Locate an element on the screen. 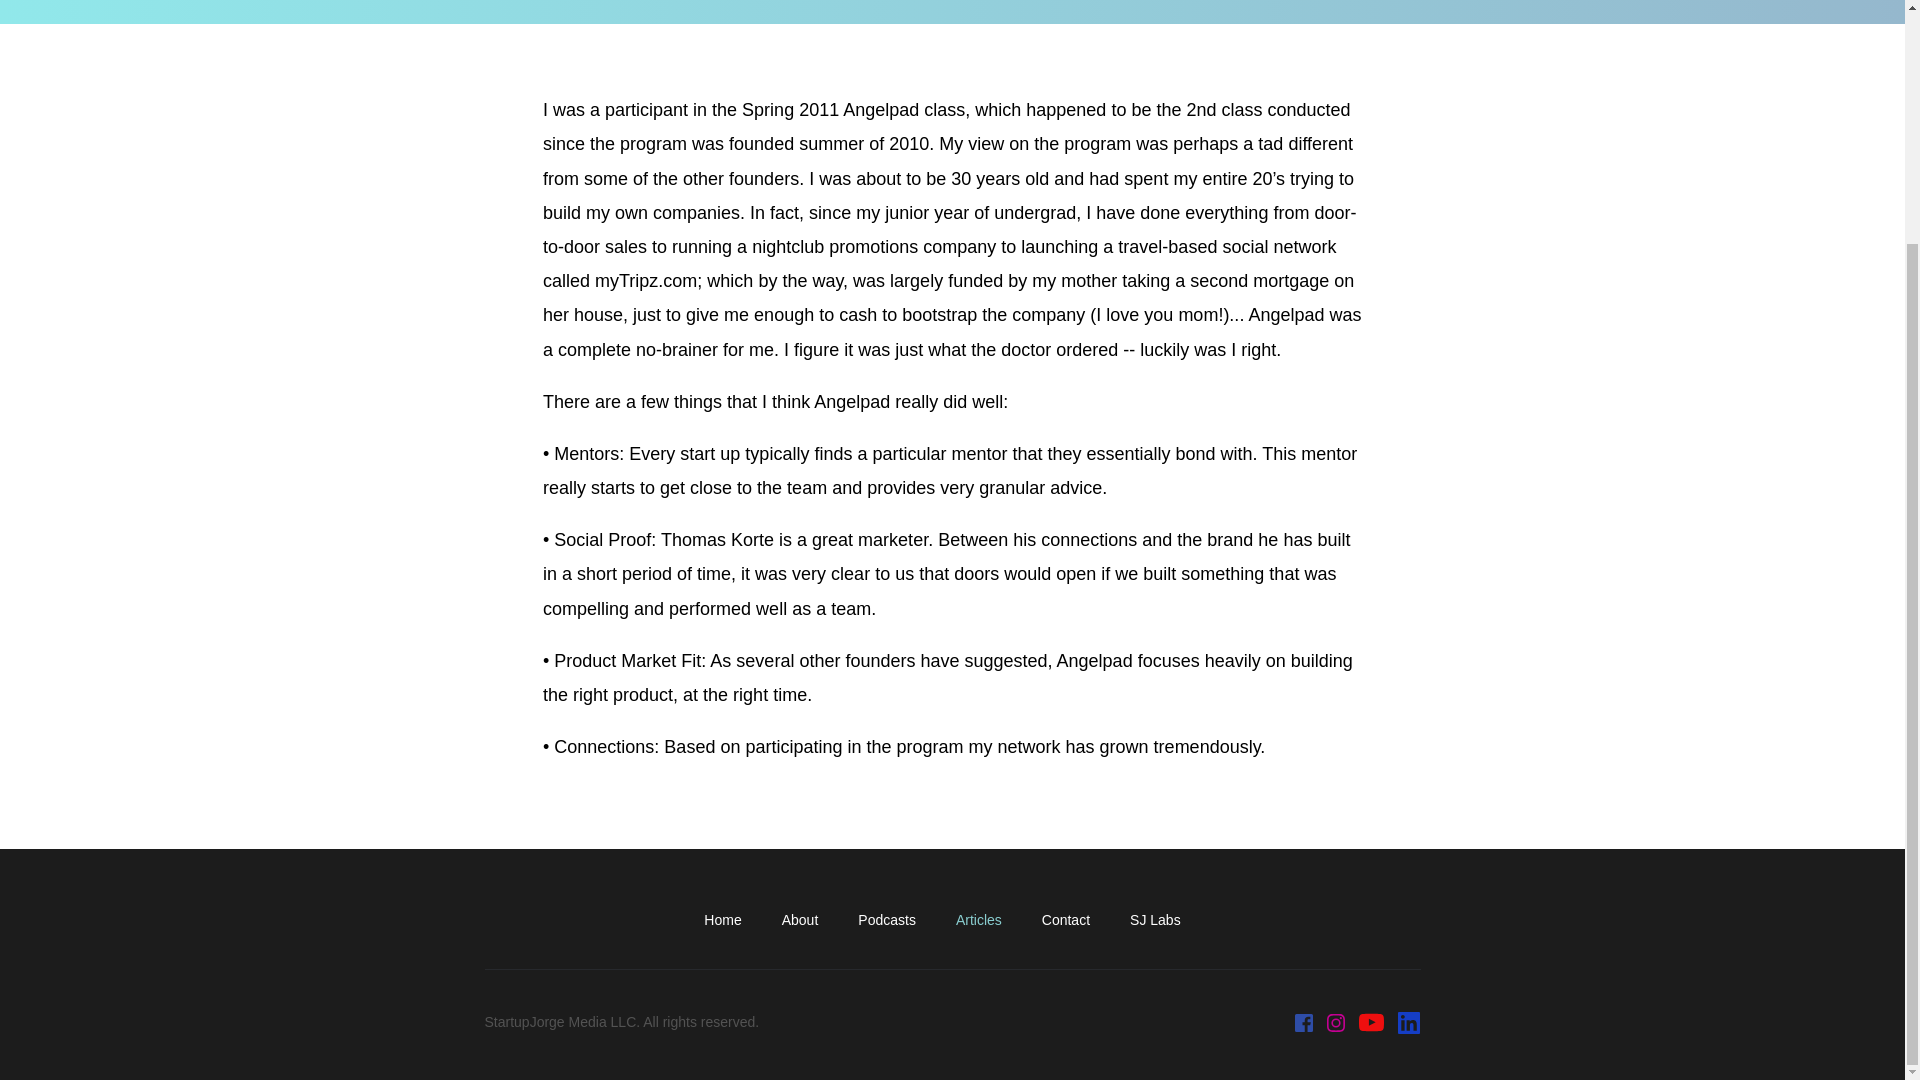 This screenshot has height=1080, width=1920. Podcasts is located at coordinates (896, 920).